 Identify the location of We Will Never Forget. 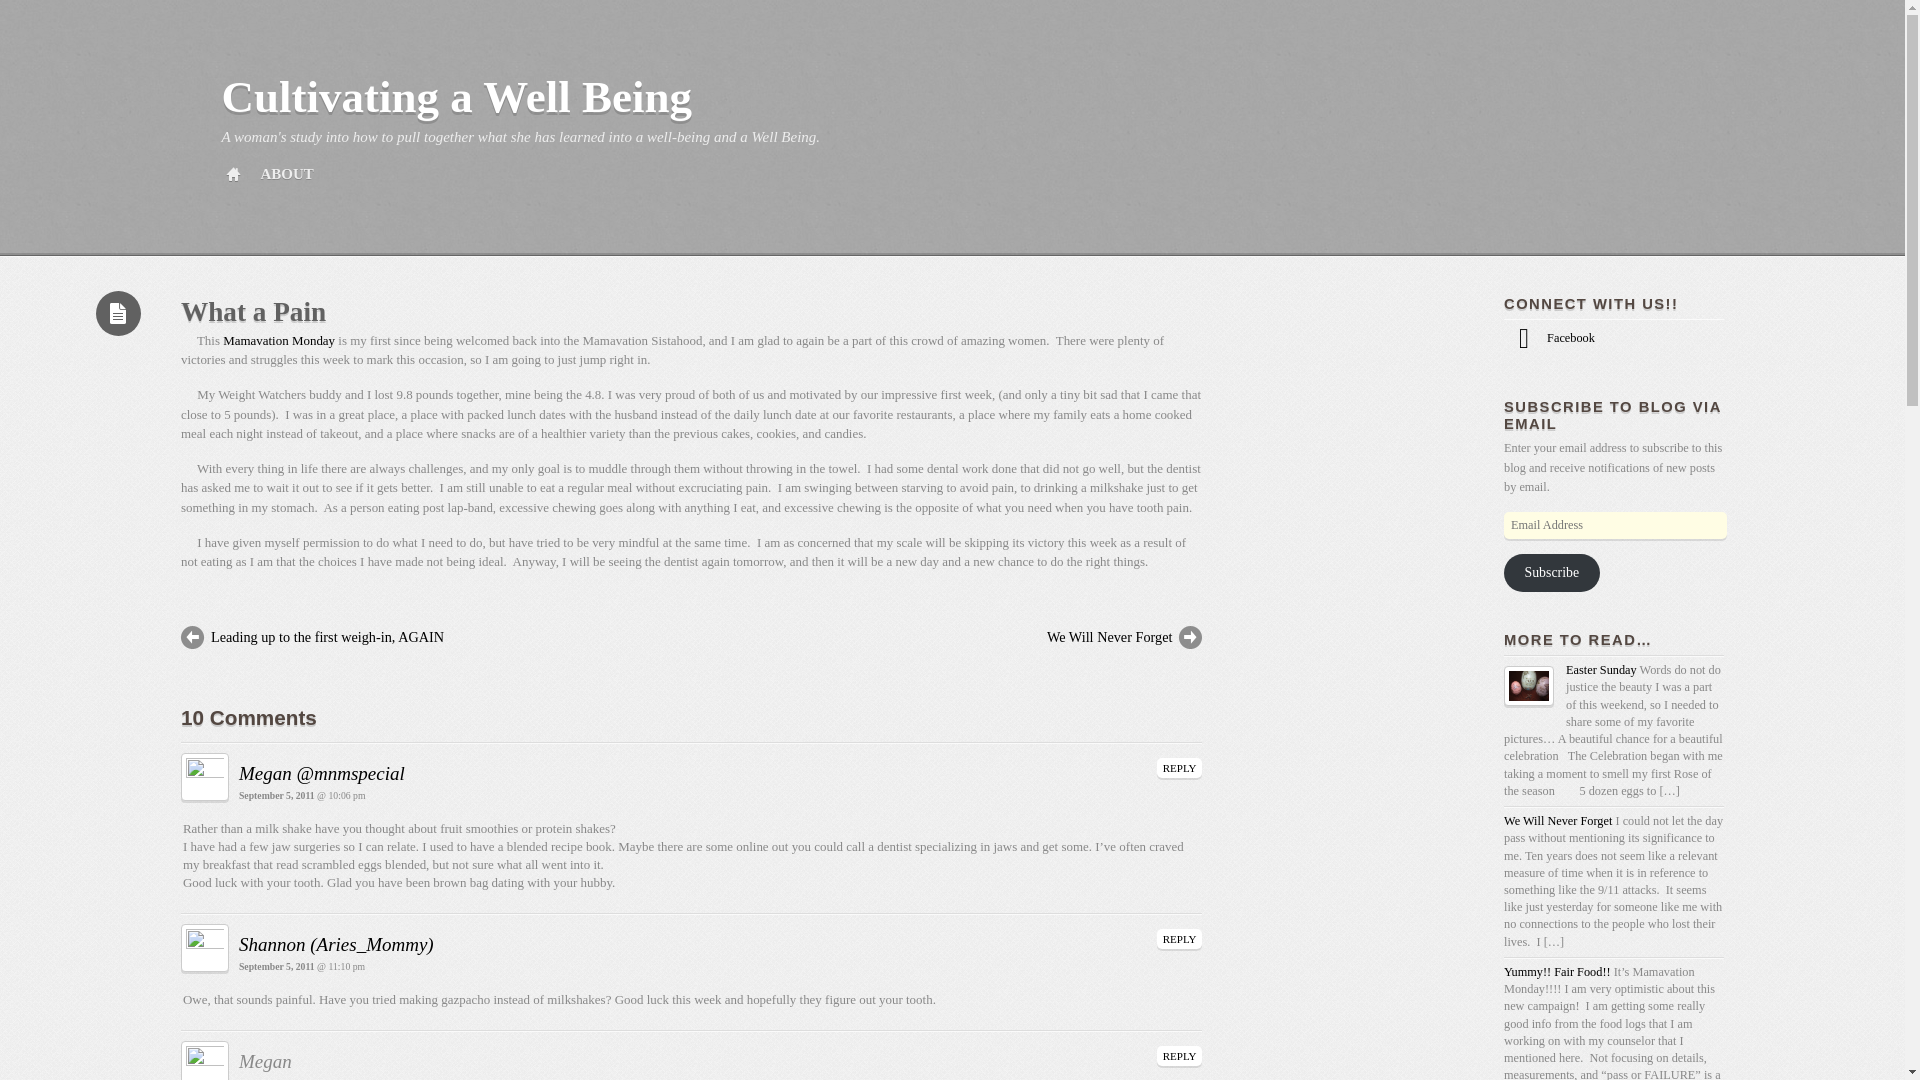
(973, 638).